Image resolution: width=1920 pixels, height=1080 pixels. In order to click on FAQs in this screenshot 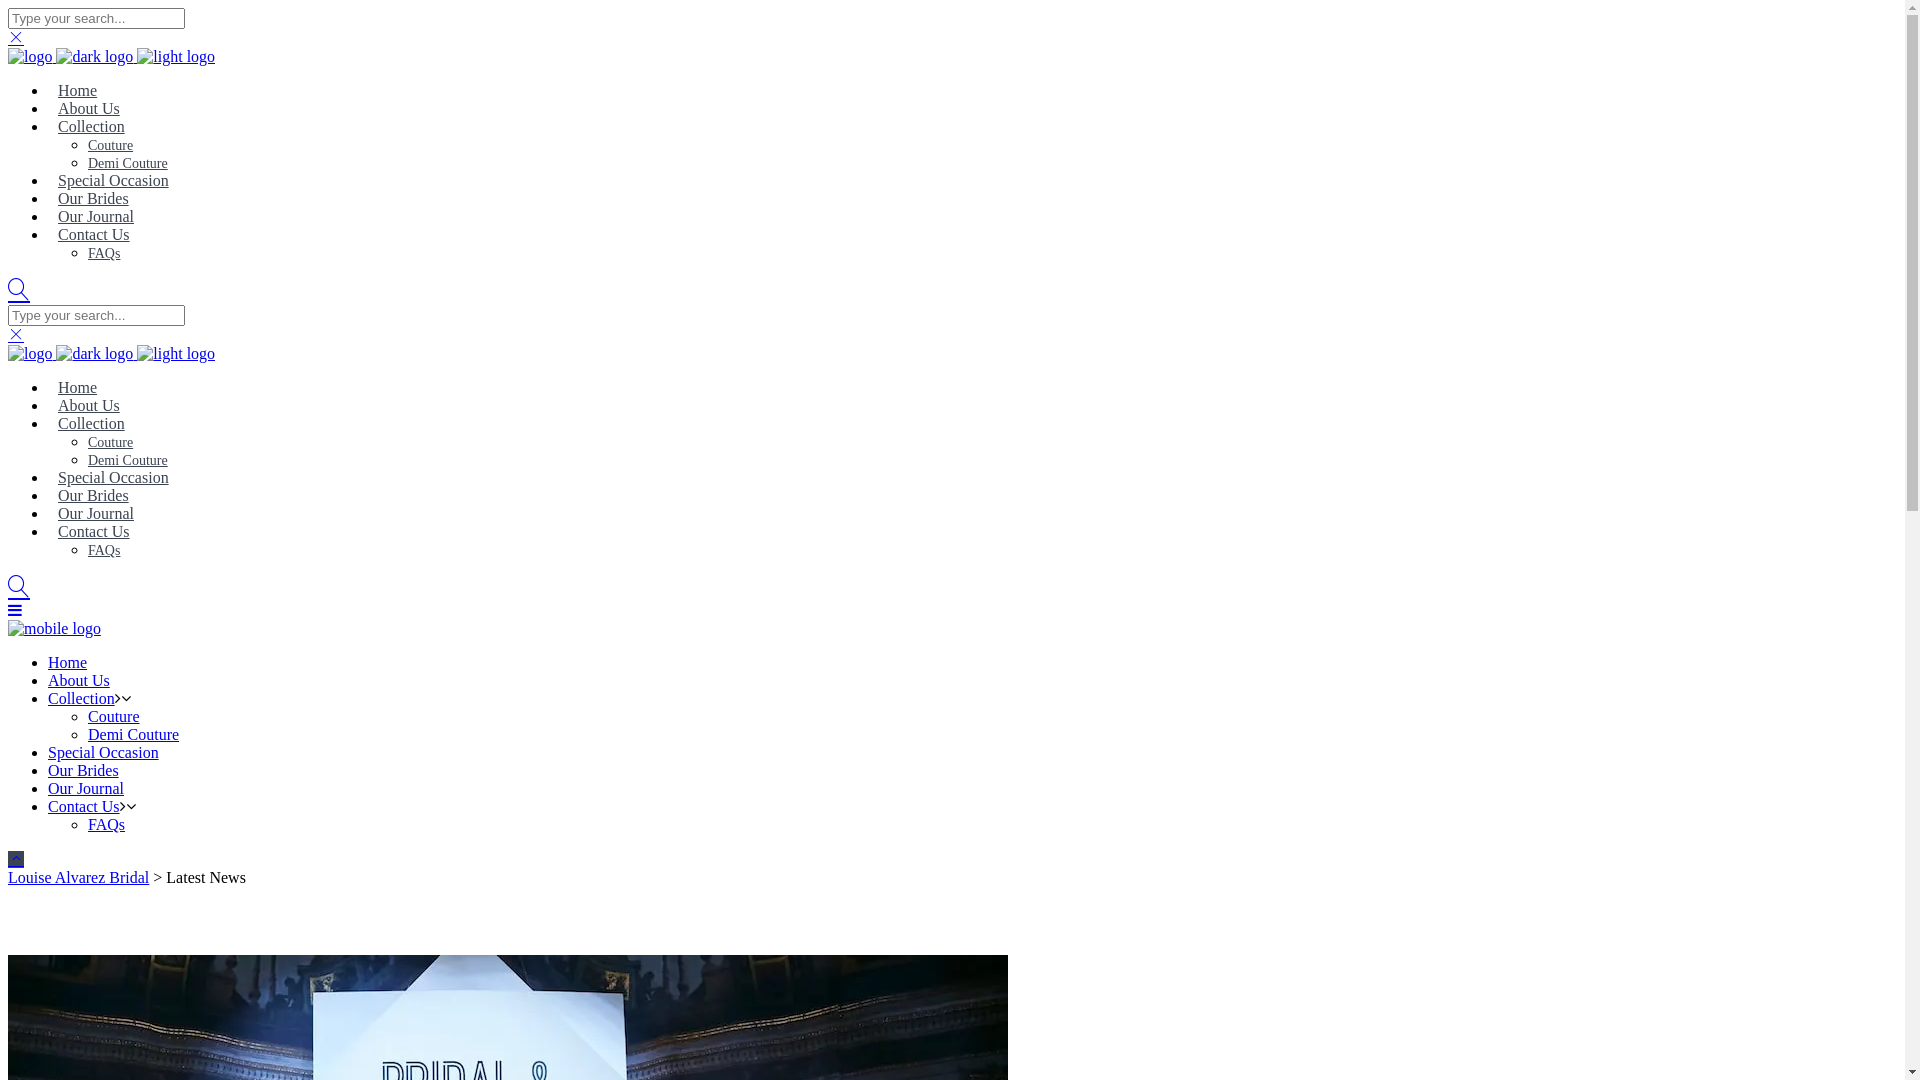, I will do `click(104, 550)`.